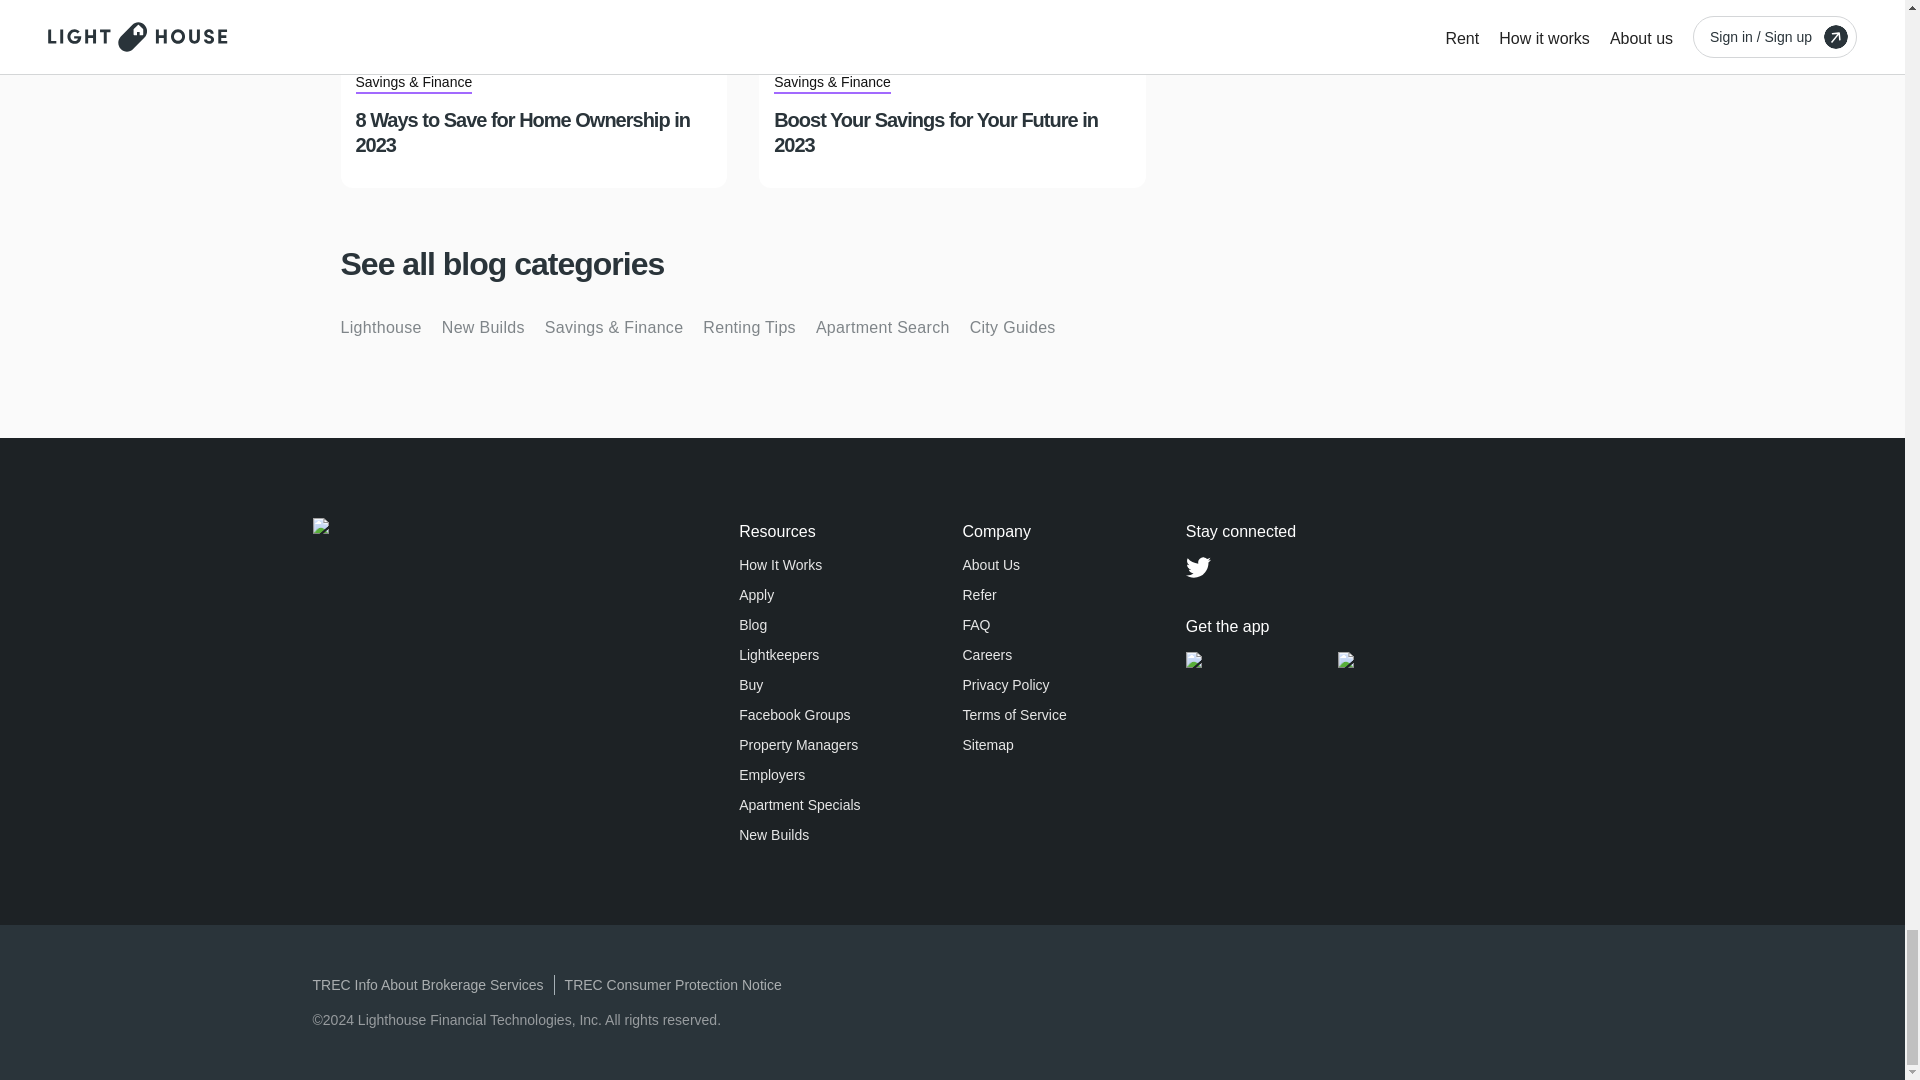  What do you see at coordinates (1286, 567) in the screenshot?
I see `Lighthouse Facebook` at bounding box center [1286, 567].